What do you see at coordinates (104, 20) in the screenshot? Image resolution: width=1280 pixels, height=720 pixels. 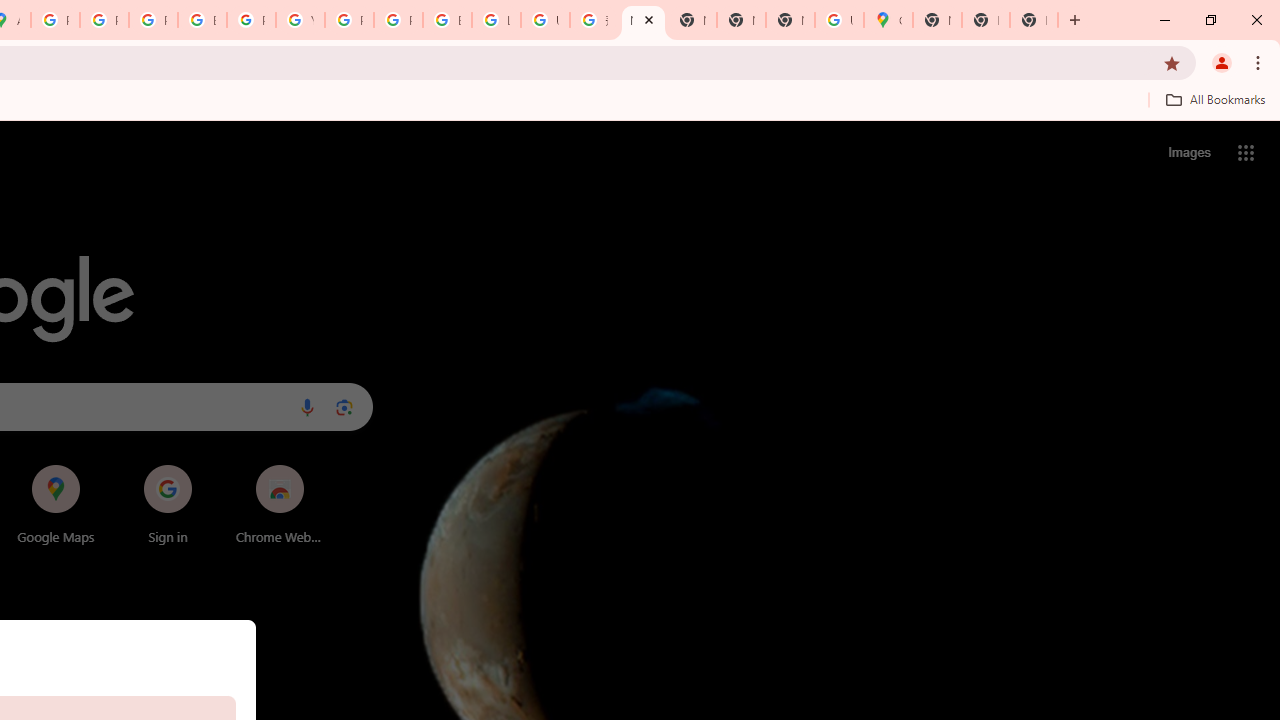 I see `Privacy Help Center - Policies Help` at bounding box center [104, 20].